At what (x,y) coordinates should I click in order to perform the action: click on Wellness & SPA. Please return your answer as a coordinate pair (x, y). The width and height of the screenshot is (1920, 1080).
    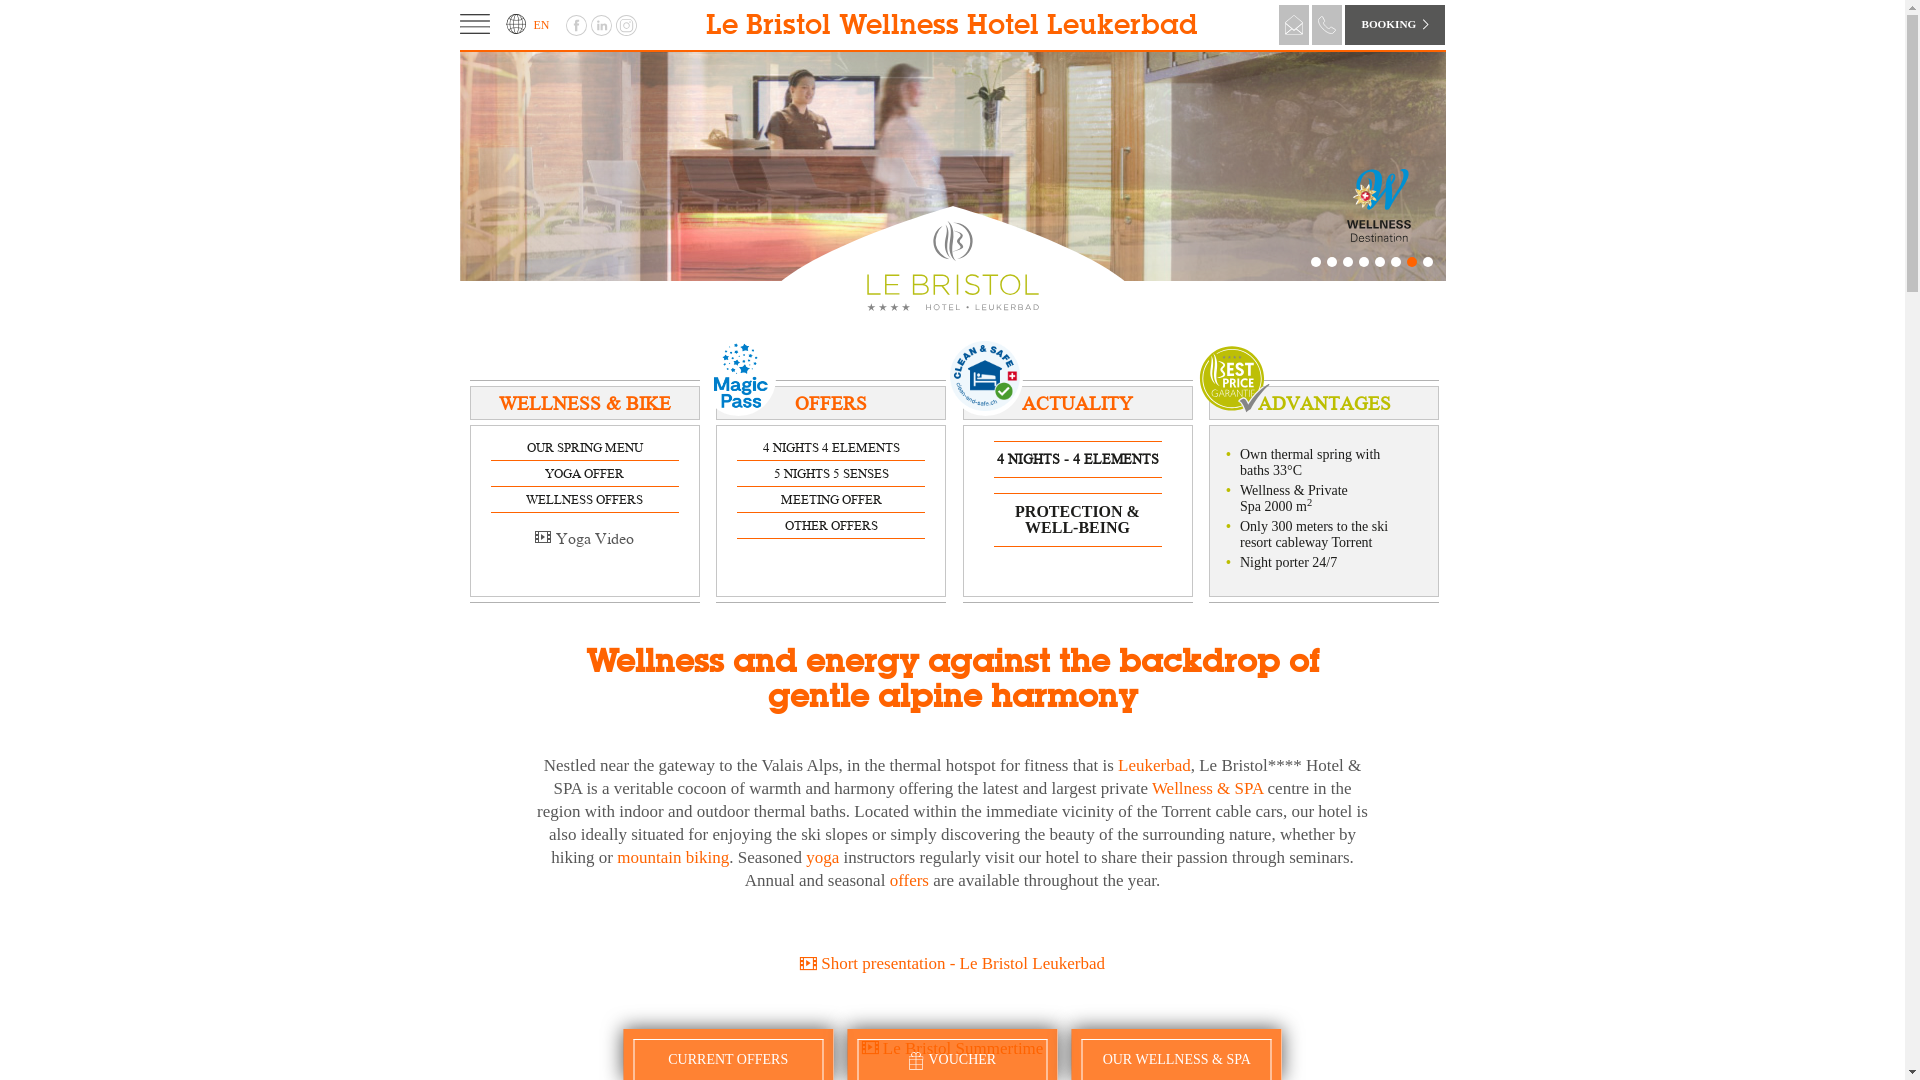
    Looking at the image, I should click on (1208, 788).